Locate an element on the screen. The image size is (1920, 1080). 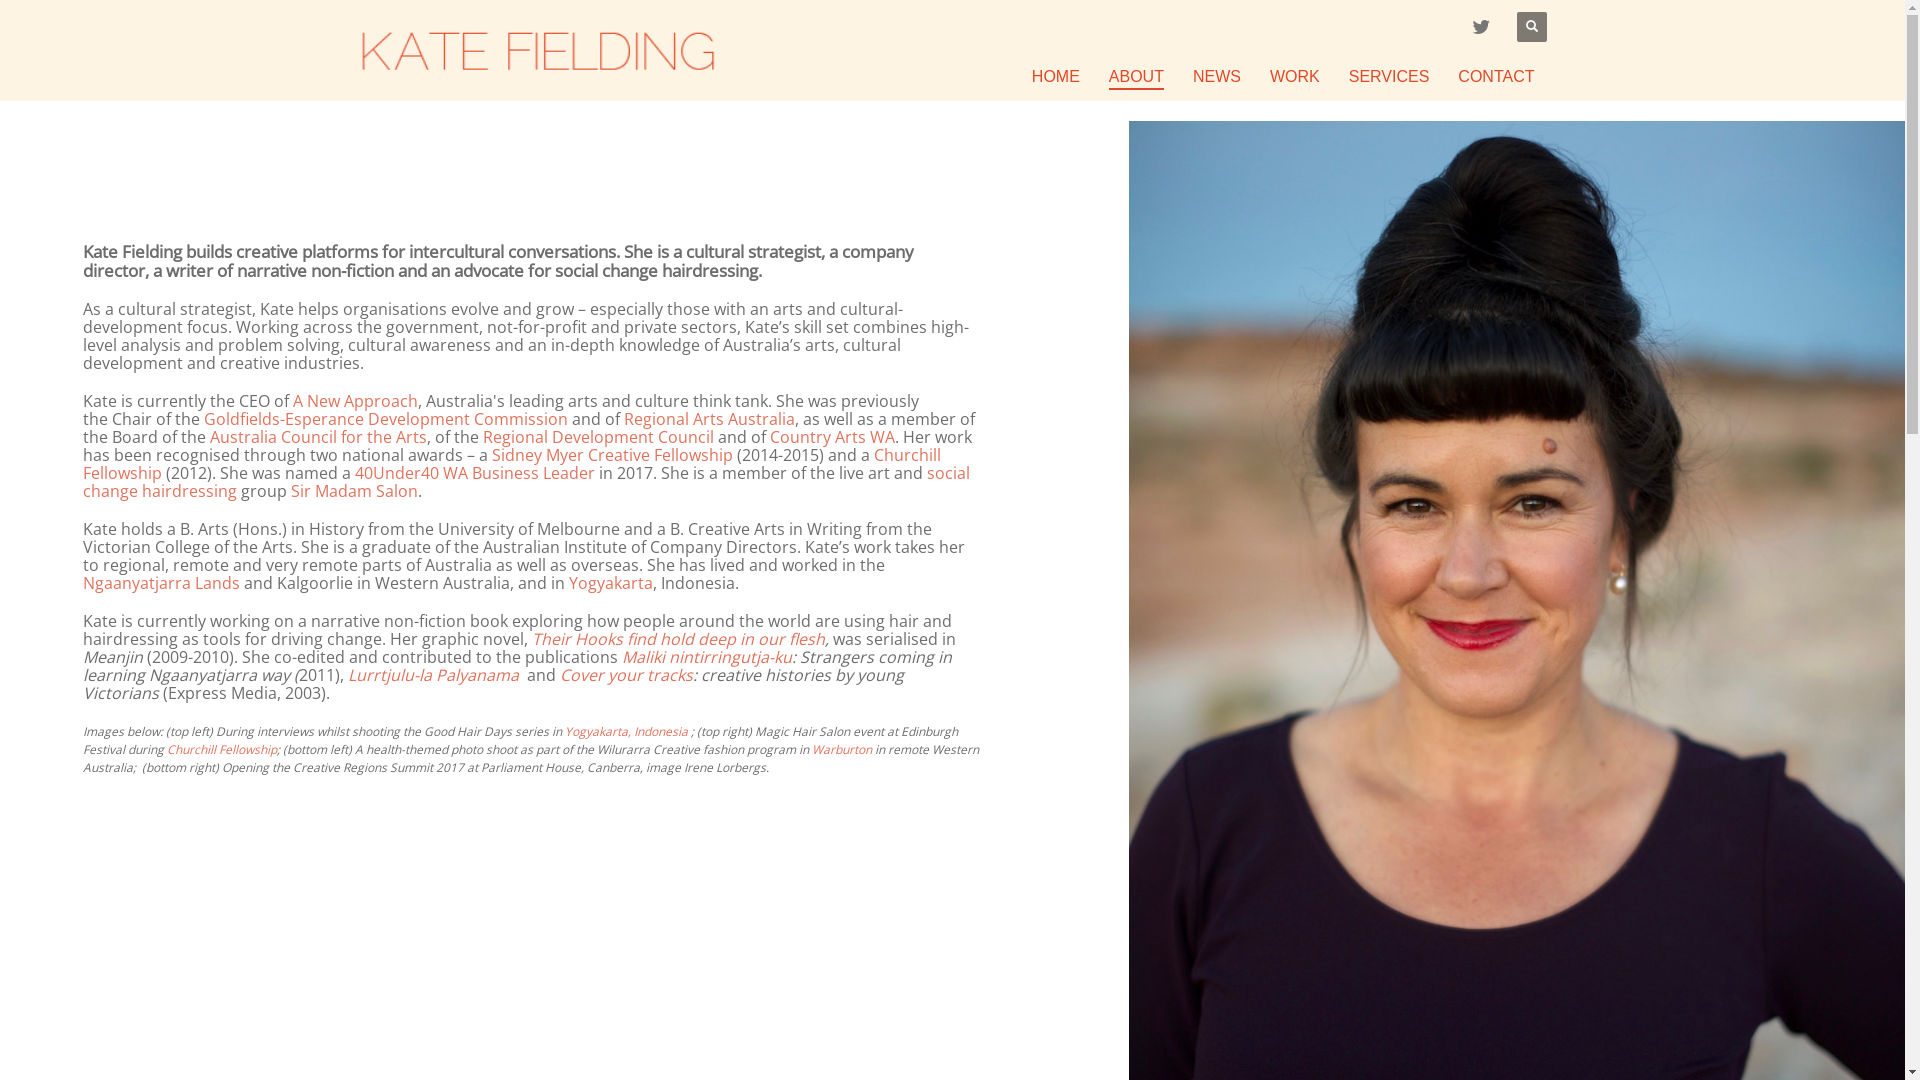
Warburton is located at coordinates (842, 750).